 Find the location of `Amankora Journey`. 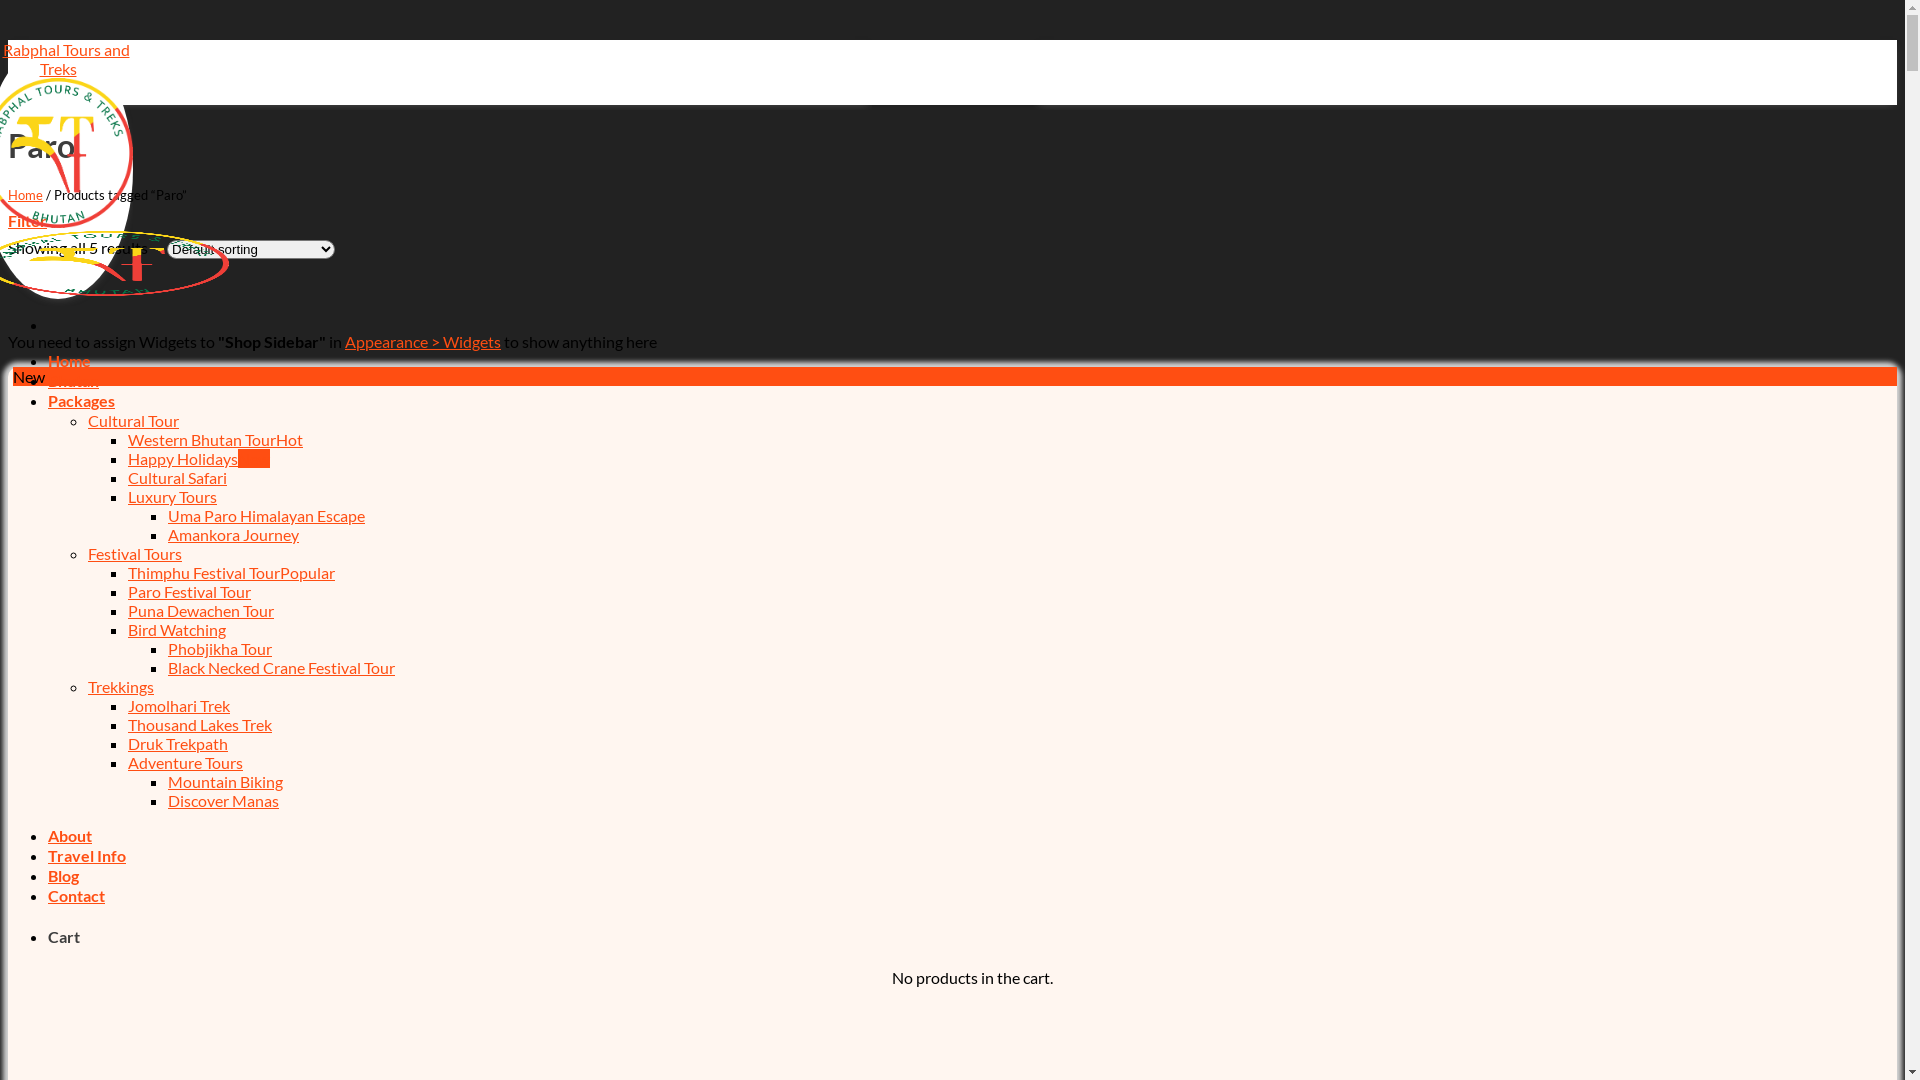

Amankora Journey is located at coordinates (234, 534).